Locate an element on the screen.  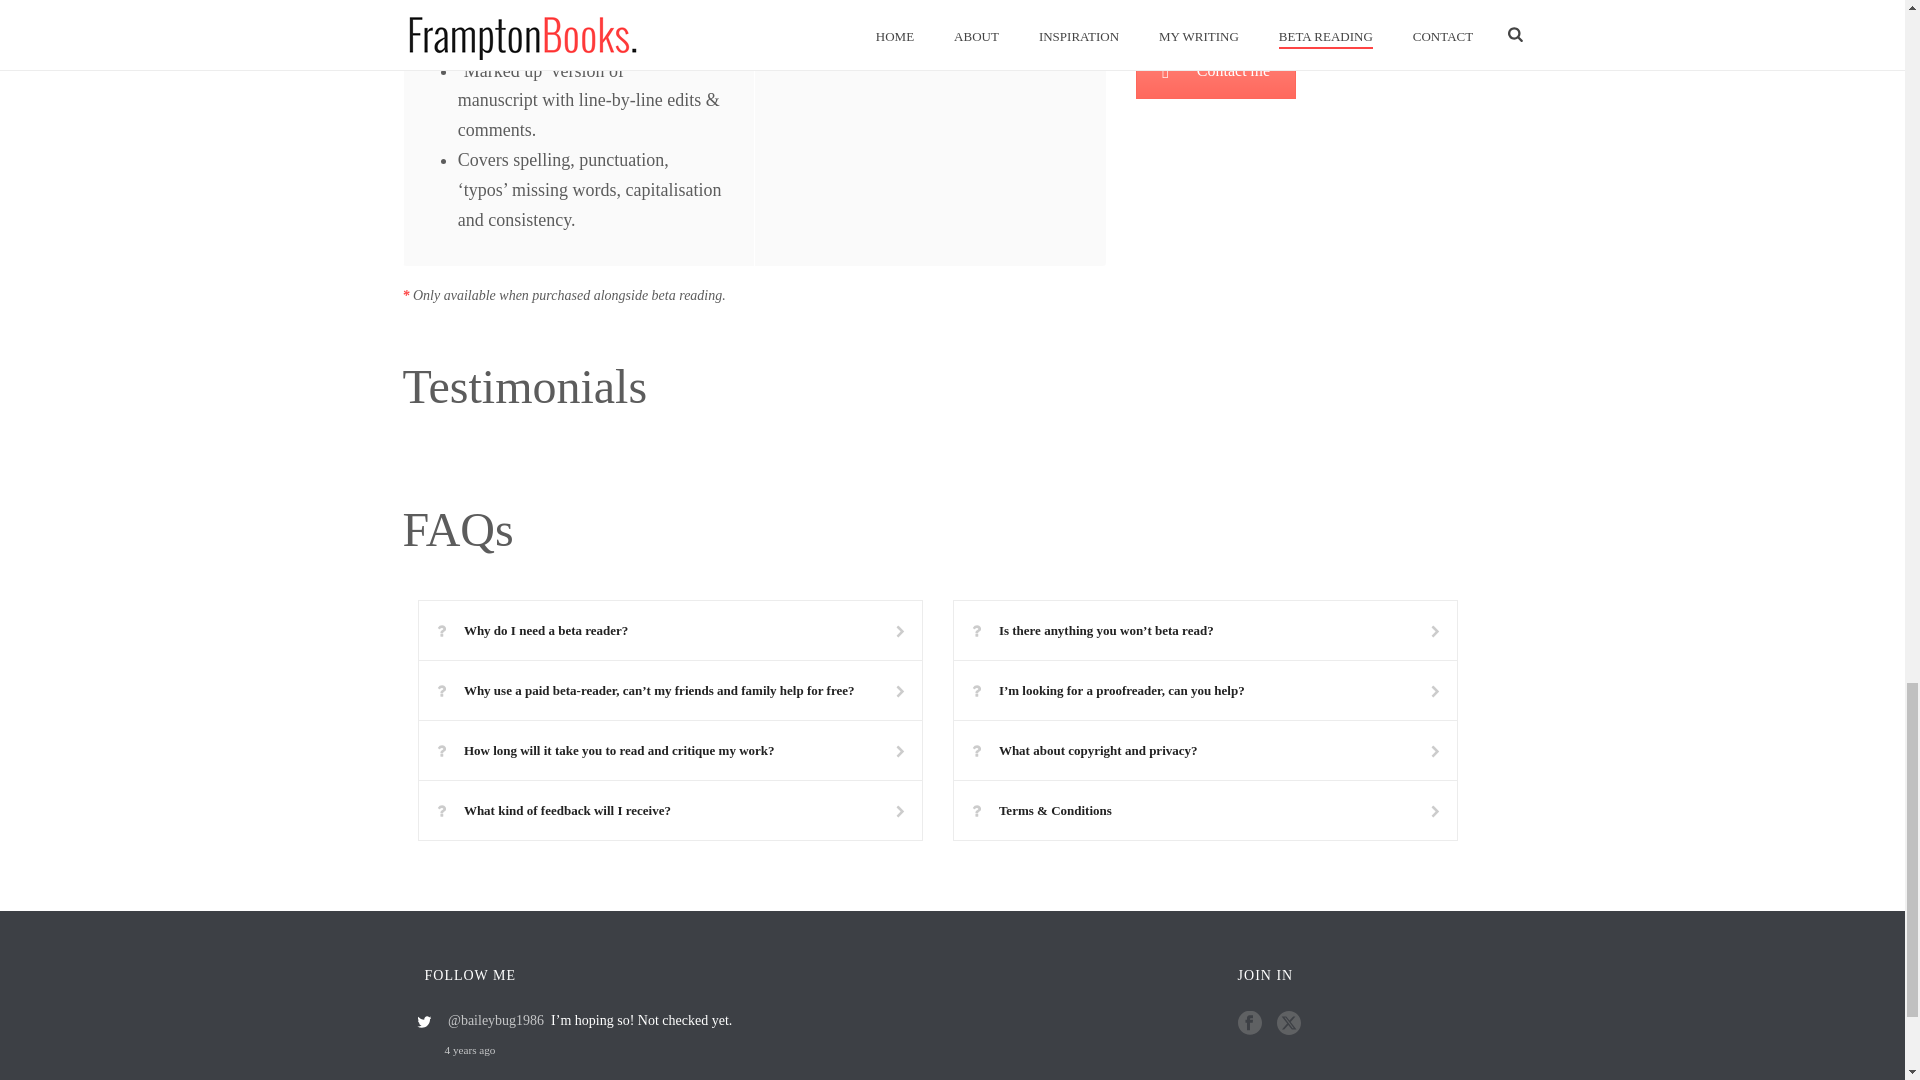
Contact me is located at coordinates (1216, 71).